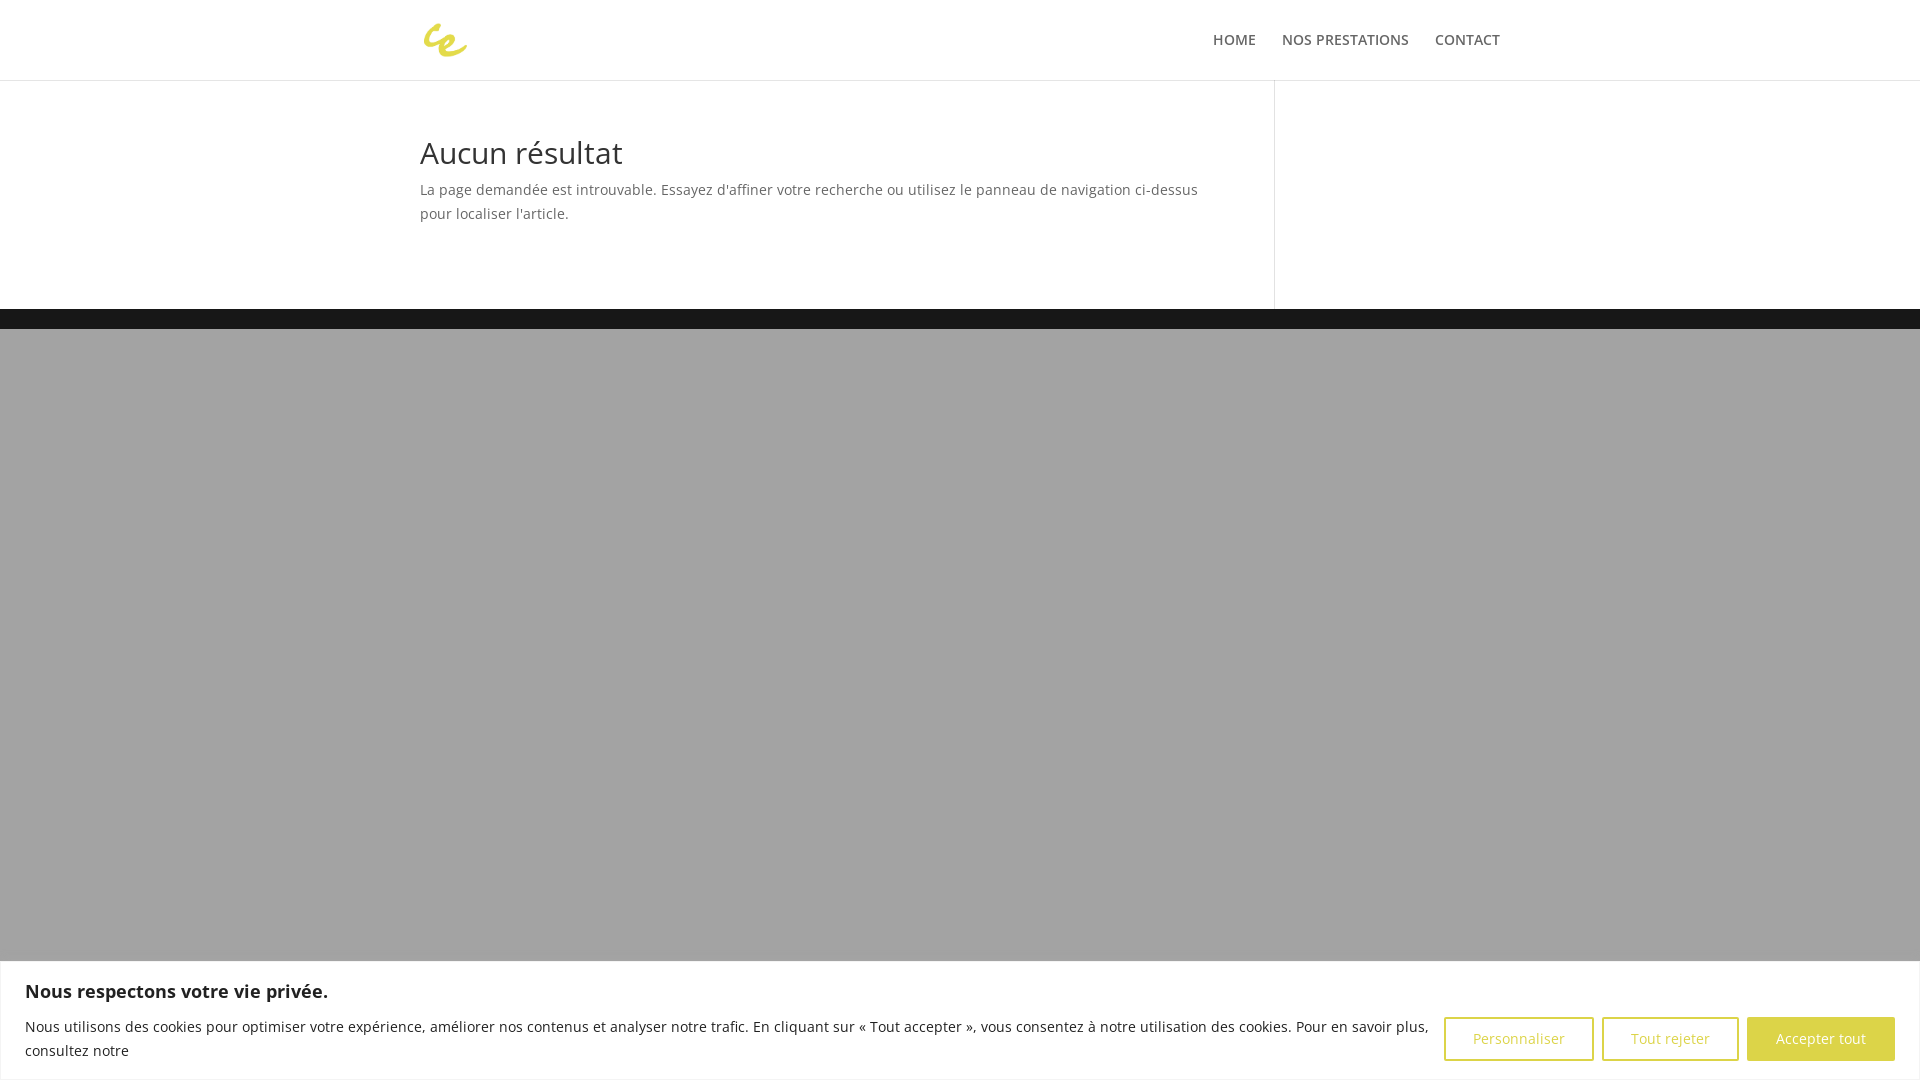  What do you see at coordinates (1346, 56) in the screenshot?
I see `NOS PRESTATIONS` at bounding box center [1346, 56].